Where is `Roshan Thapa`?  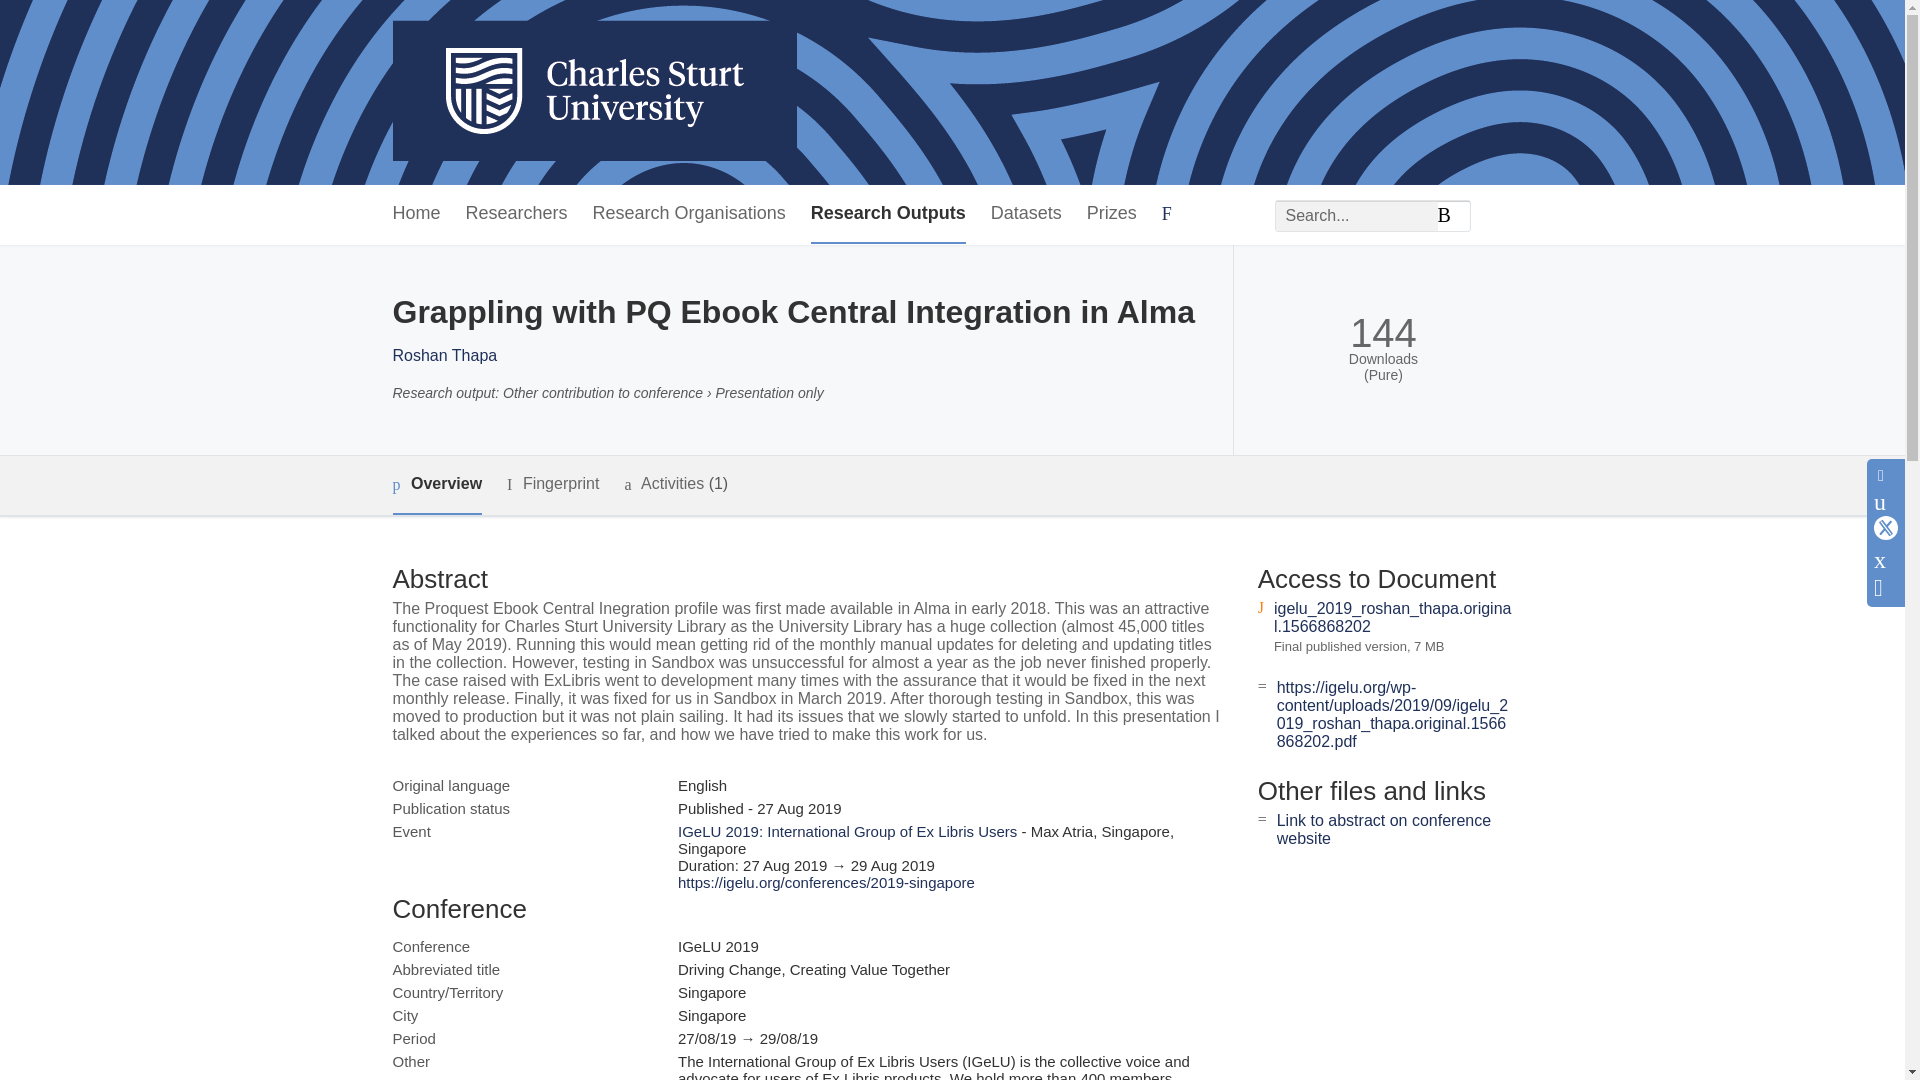 Roshan Thapa is located at coordinates (444, 354).